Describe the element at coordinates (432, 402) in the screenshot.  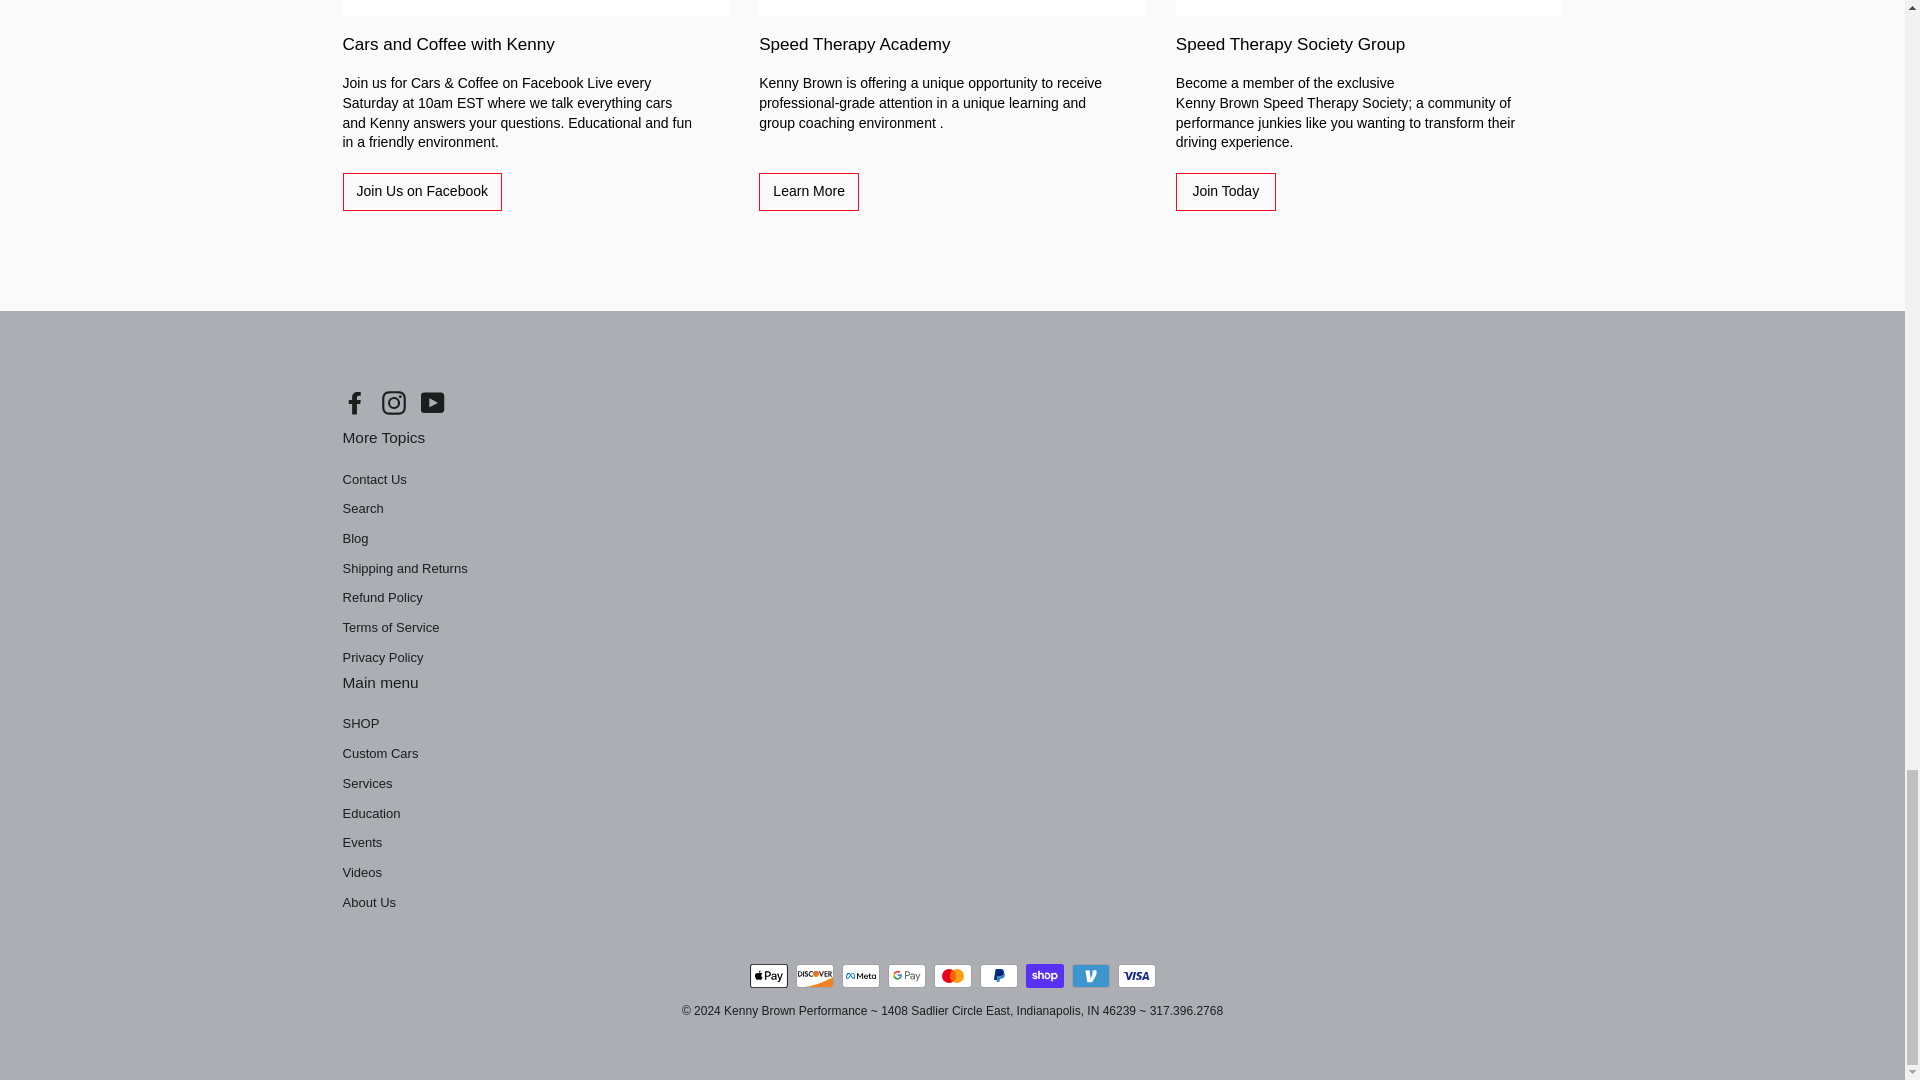
I see `Kenny Brown Performance on YouTube` at that location.